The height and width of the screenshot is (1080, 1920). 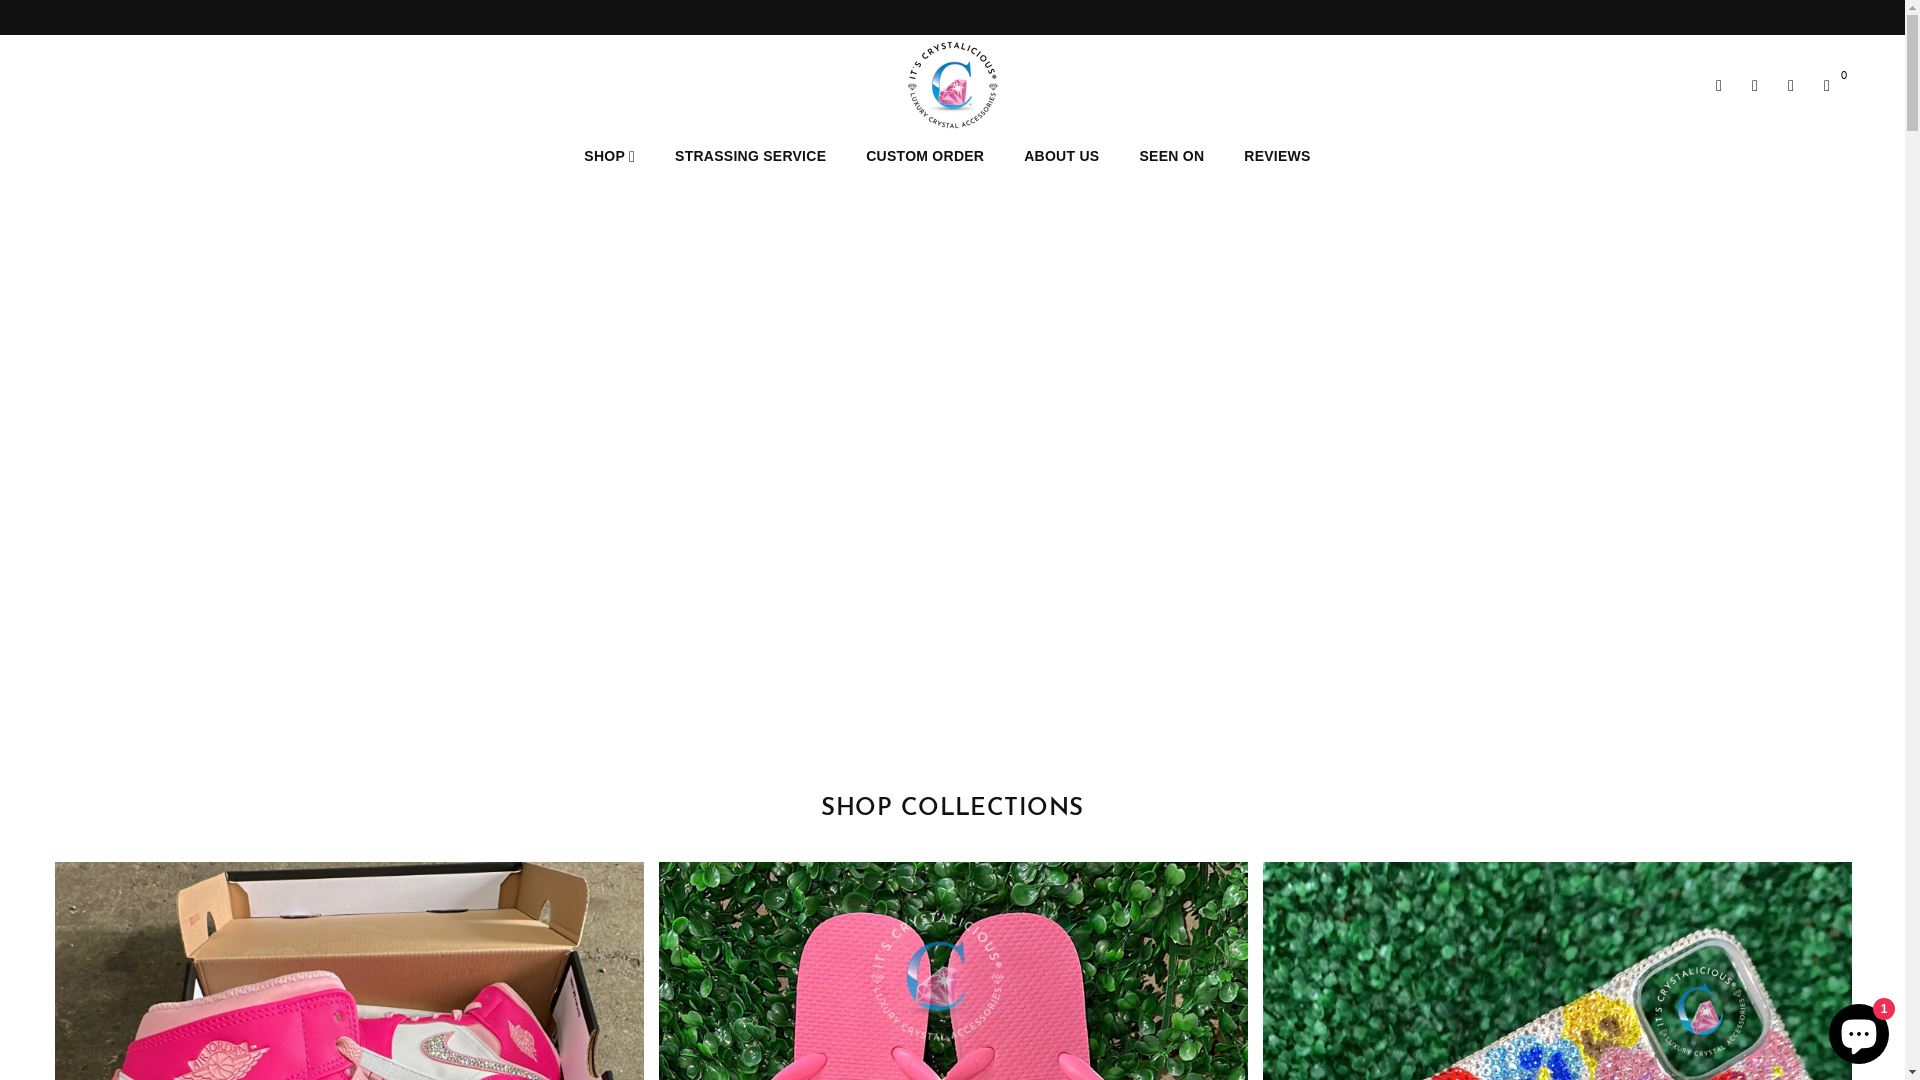 What do you see at coordinates (1791, 85) in the screenshot?
I see `Wishlist` at bounding box center [1791, 85].